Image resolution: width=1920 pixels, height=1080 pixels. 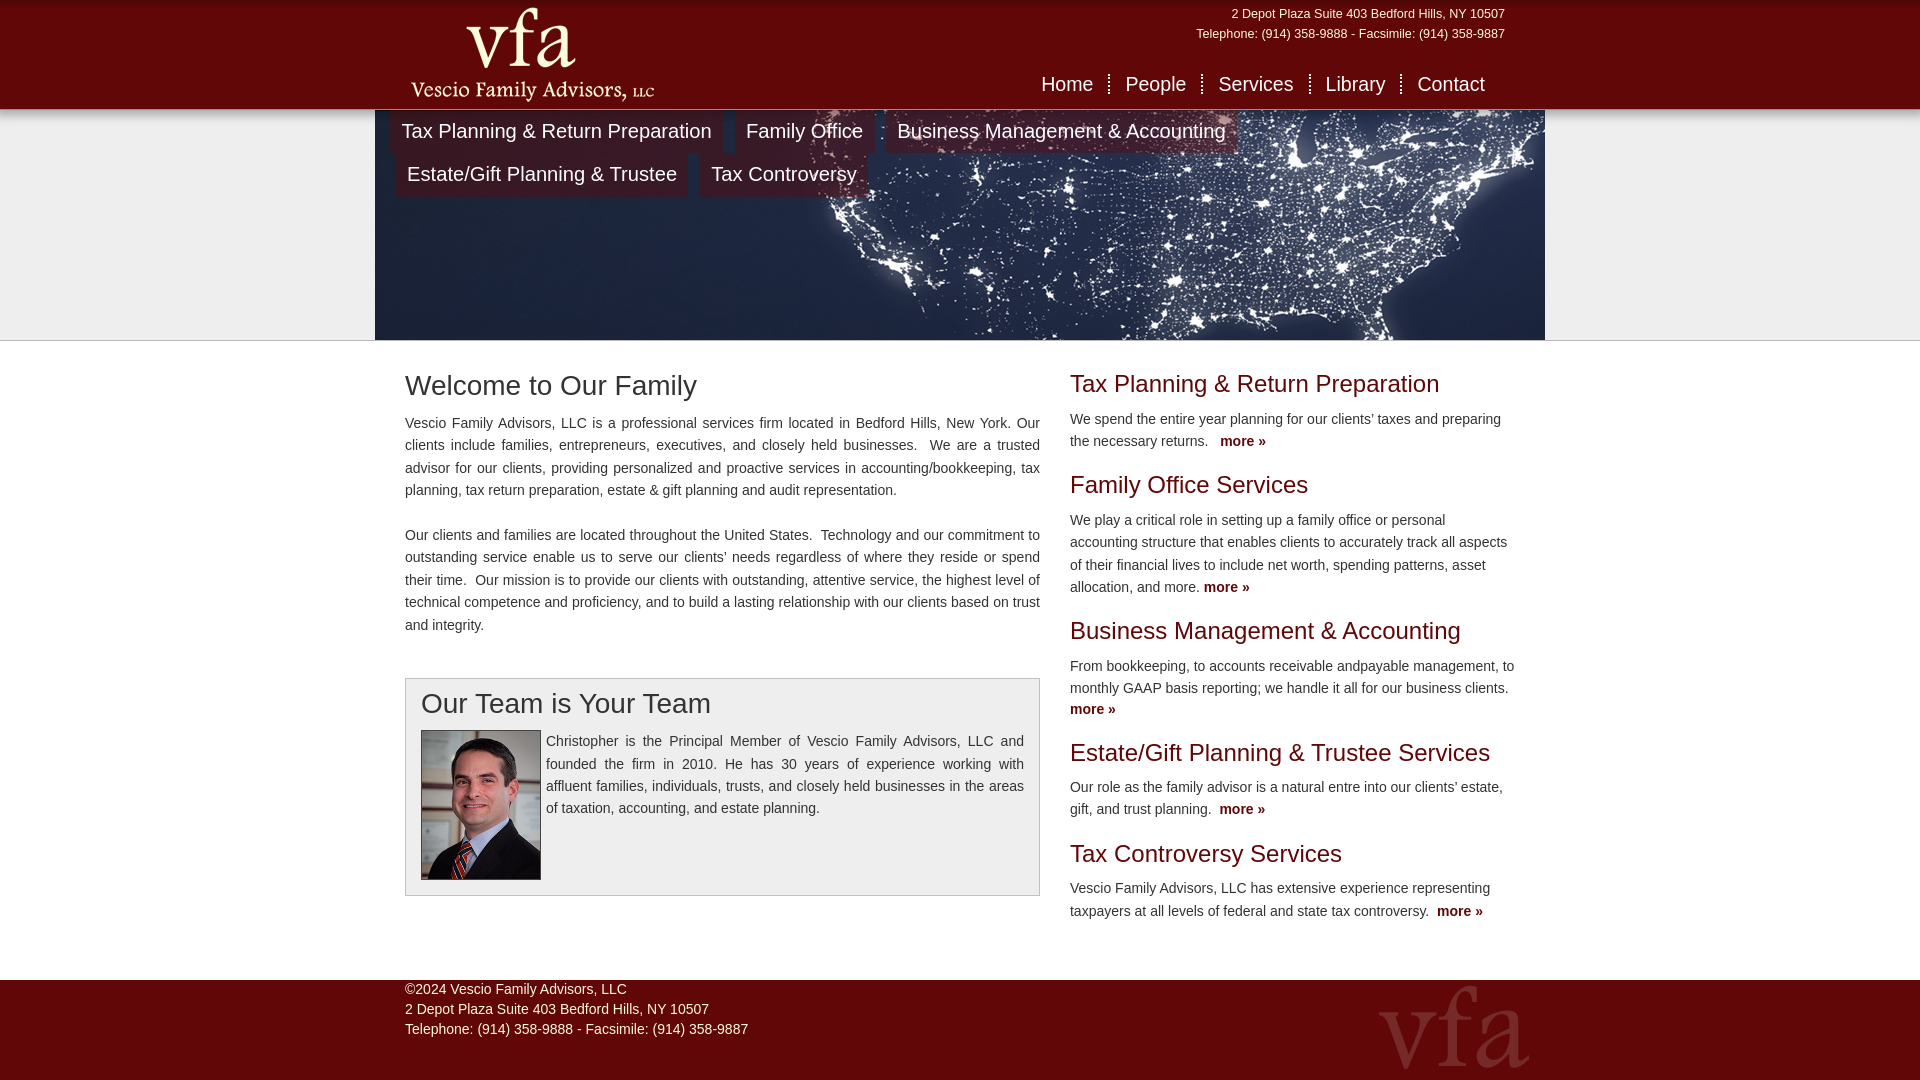 I want to click on Family Office Services, so click(x=1188, y=484).